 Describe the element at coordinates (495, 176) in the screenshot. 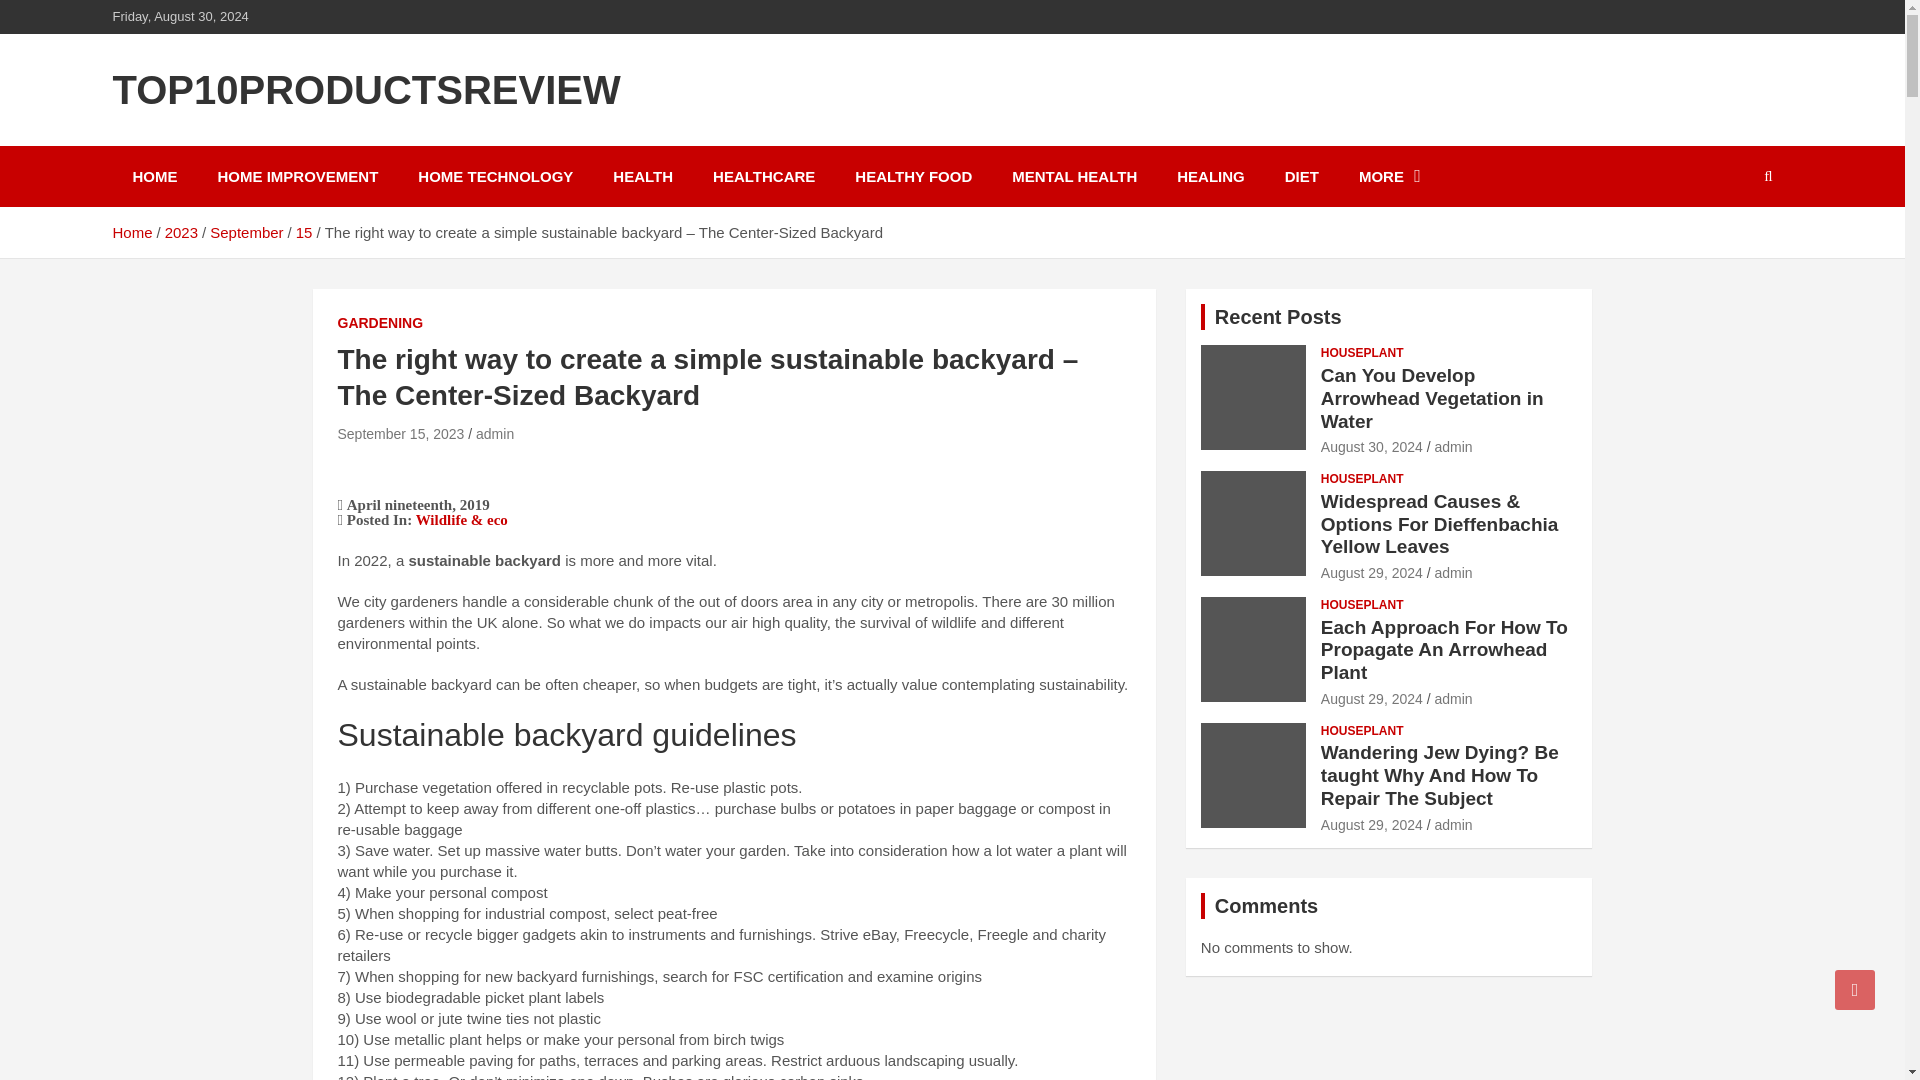

I see `HOME TECHNOLOGY` at that location.